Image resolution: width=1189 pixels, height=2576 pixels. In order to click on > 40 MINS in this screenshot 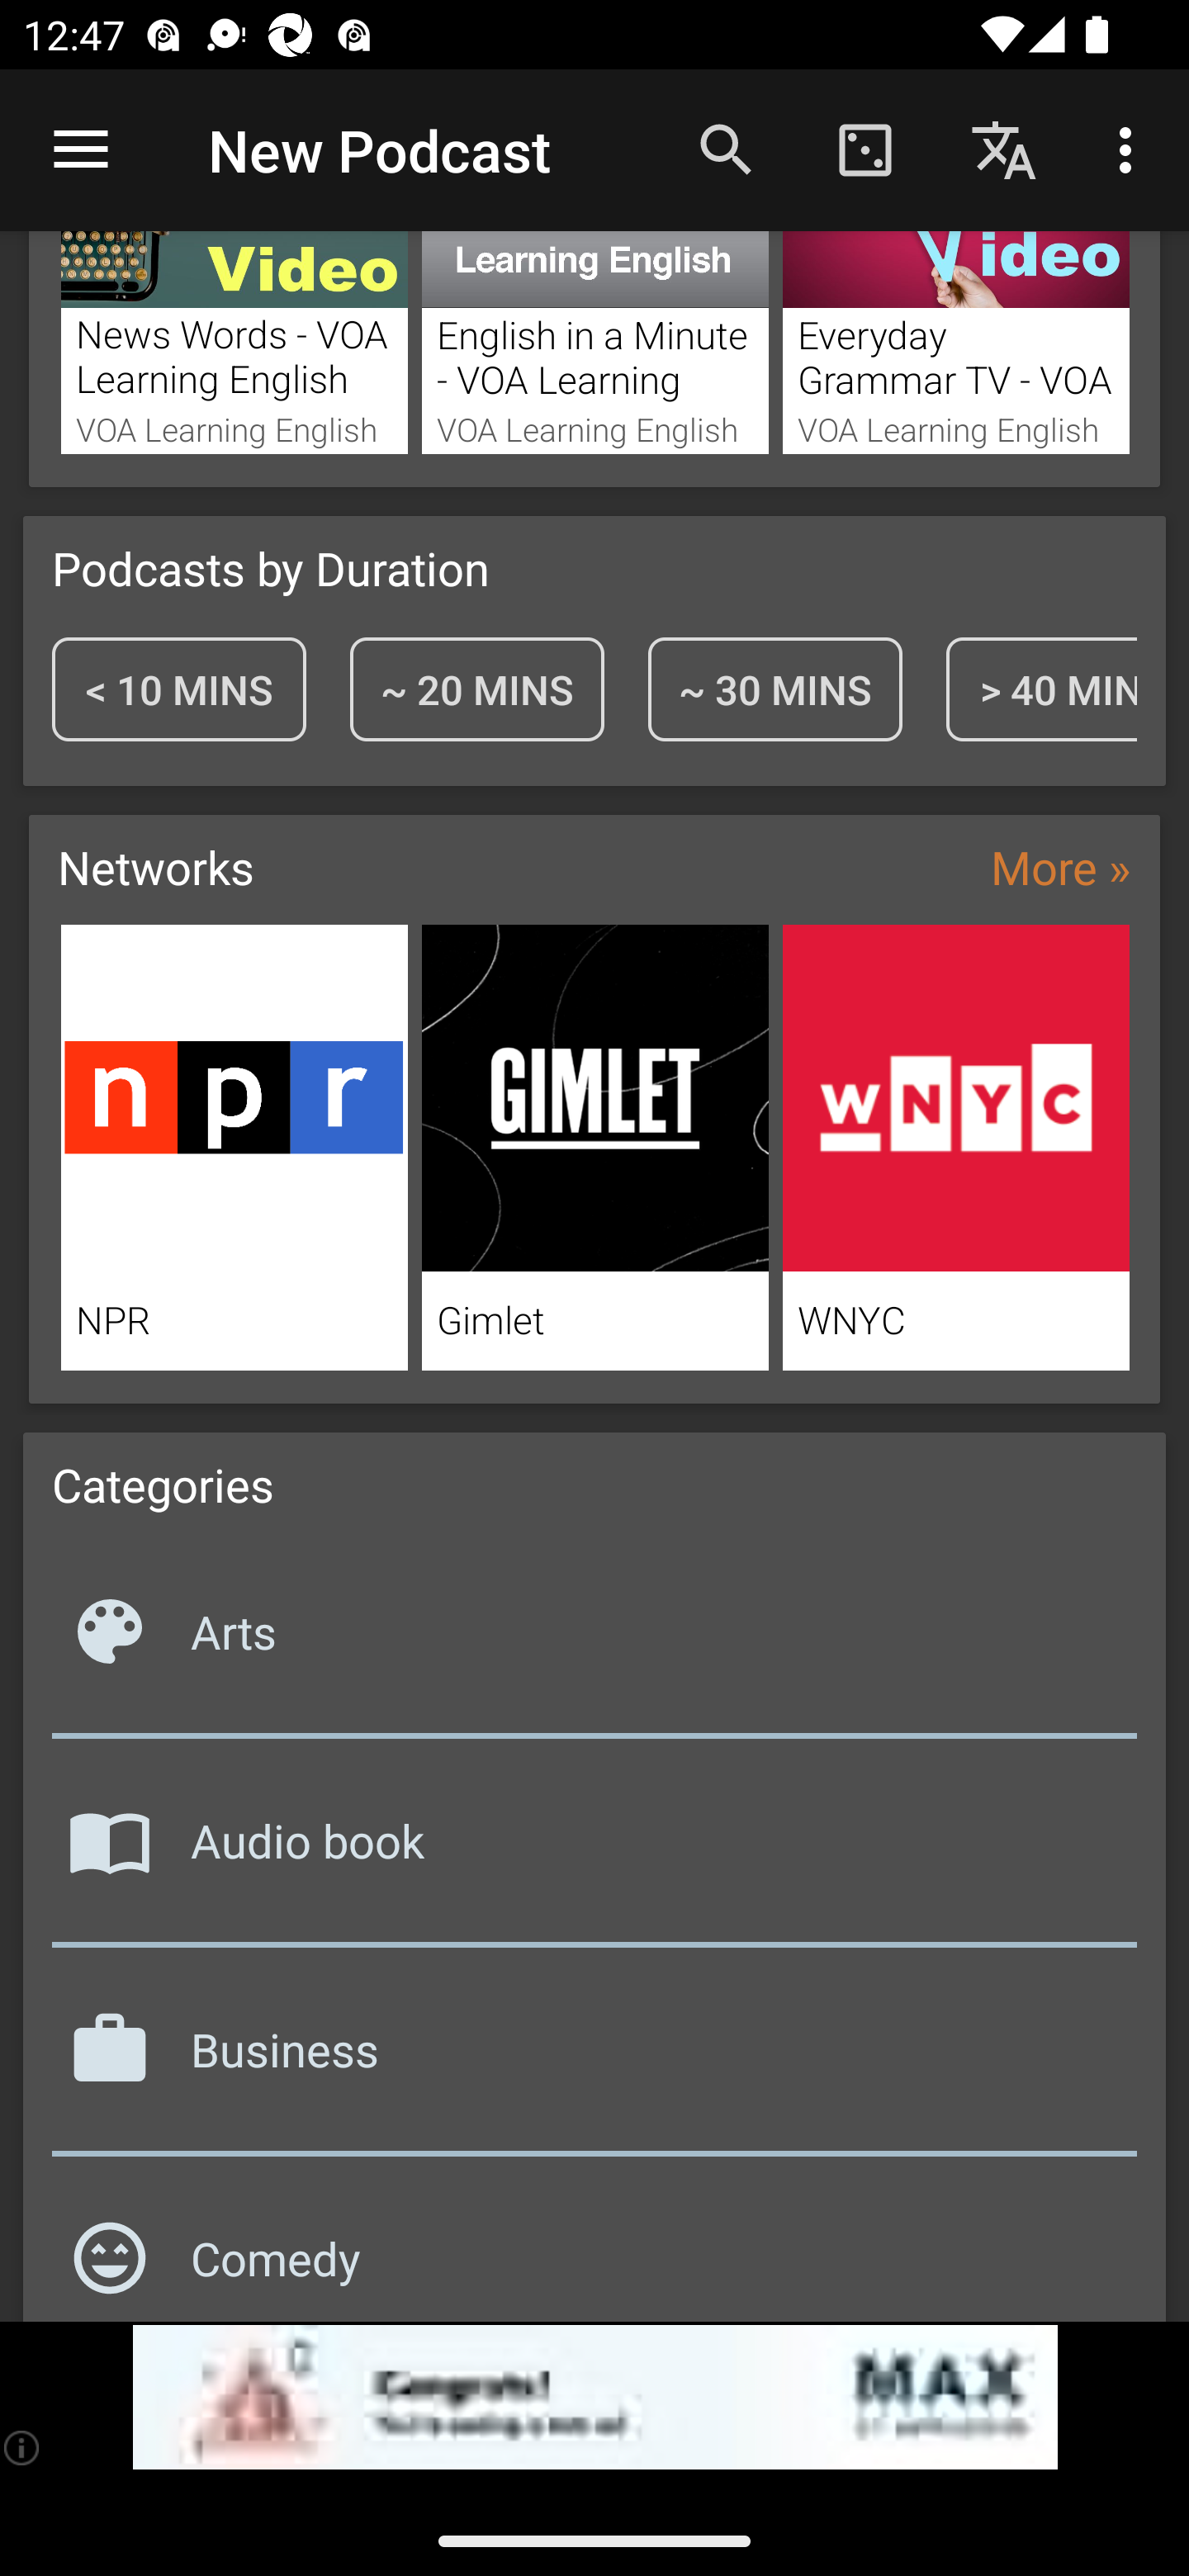, I will do `click(1041, 689)`.